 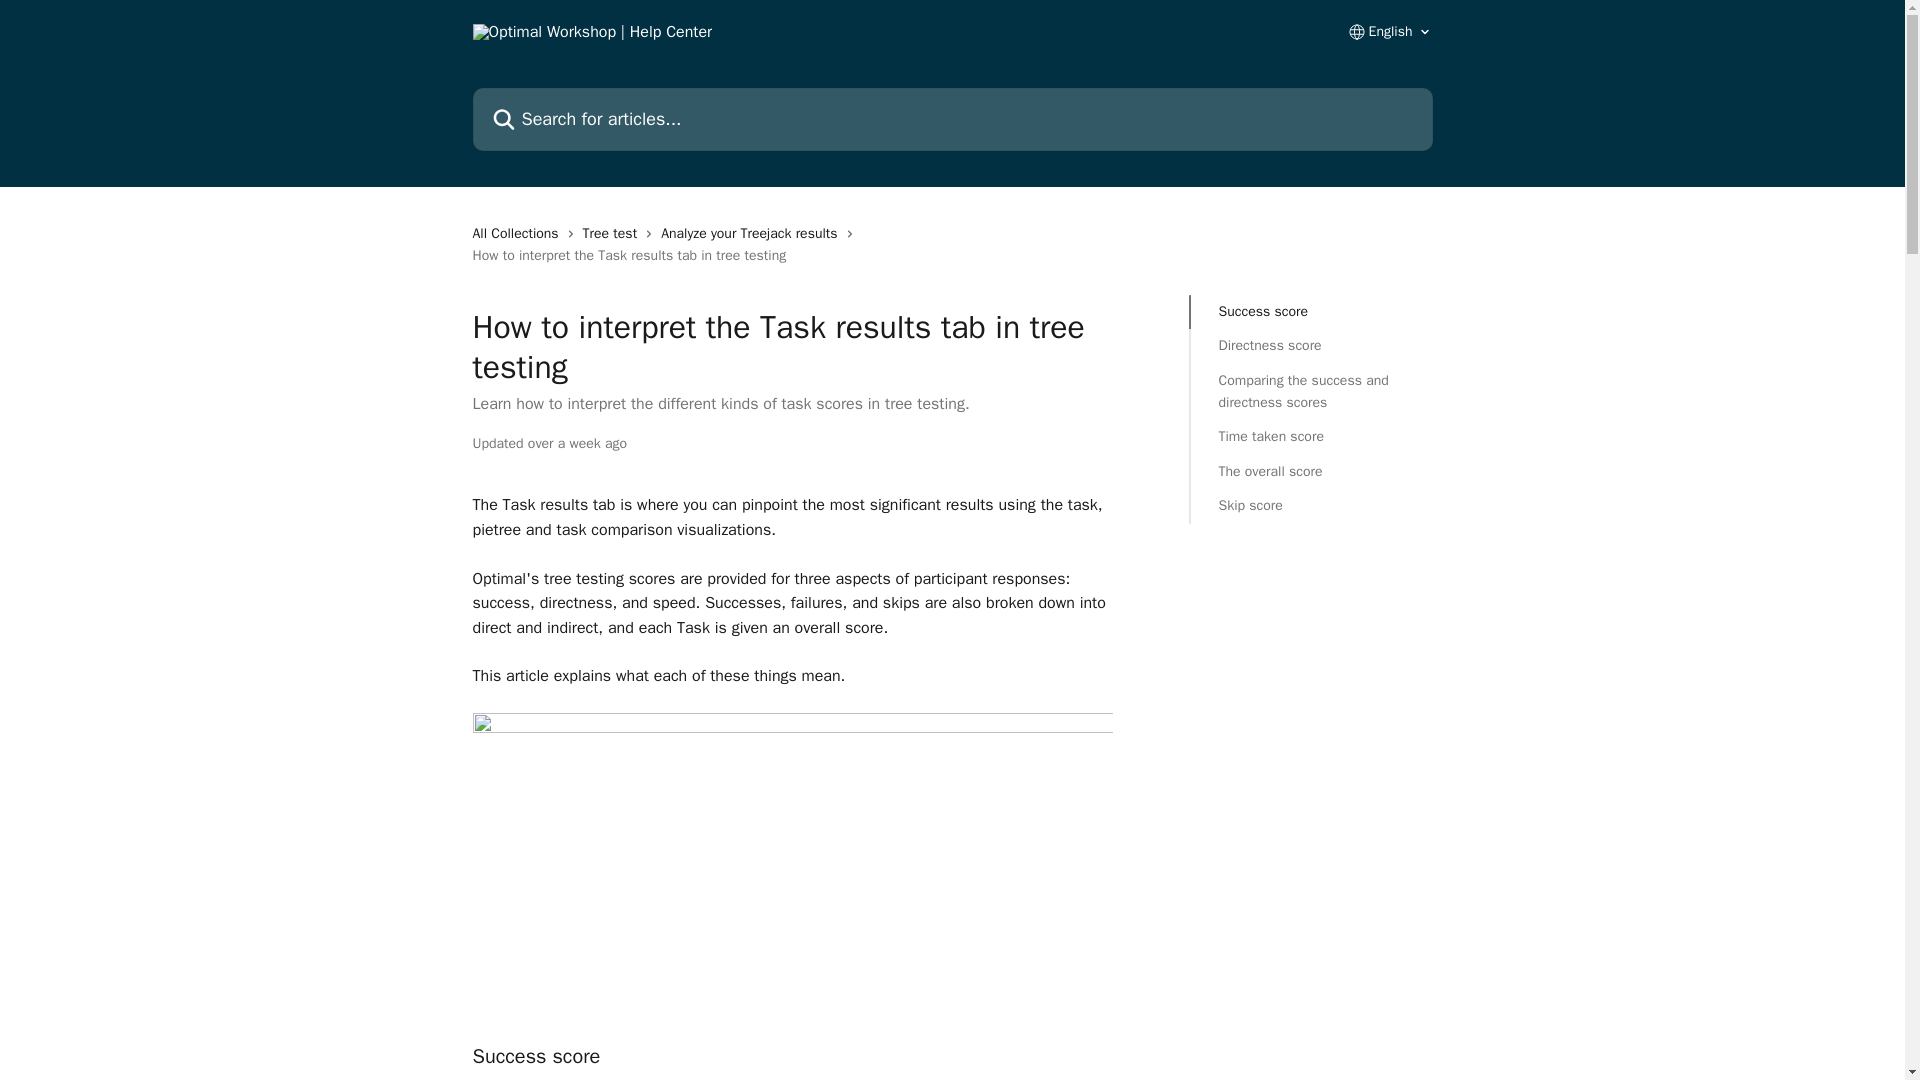 What do you see at coordinates (519, 234) in the screenshot?
I see `All Collections` at bounding box center [519, 234].